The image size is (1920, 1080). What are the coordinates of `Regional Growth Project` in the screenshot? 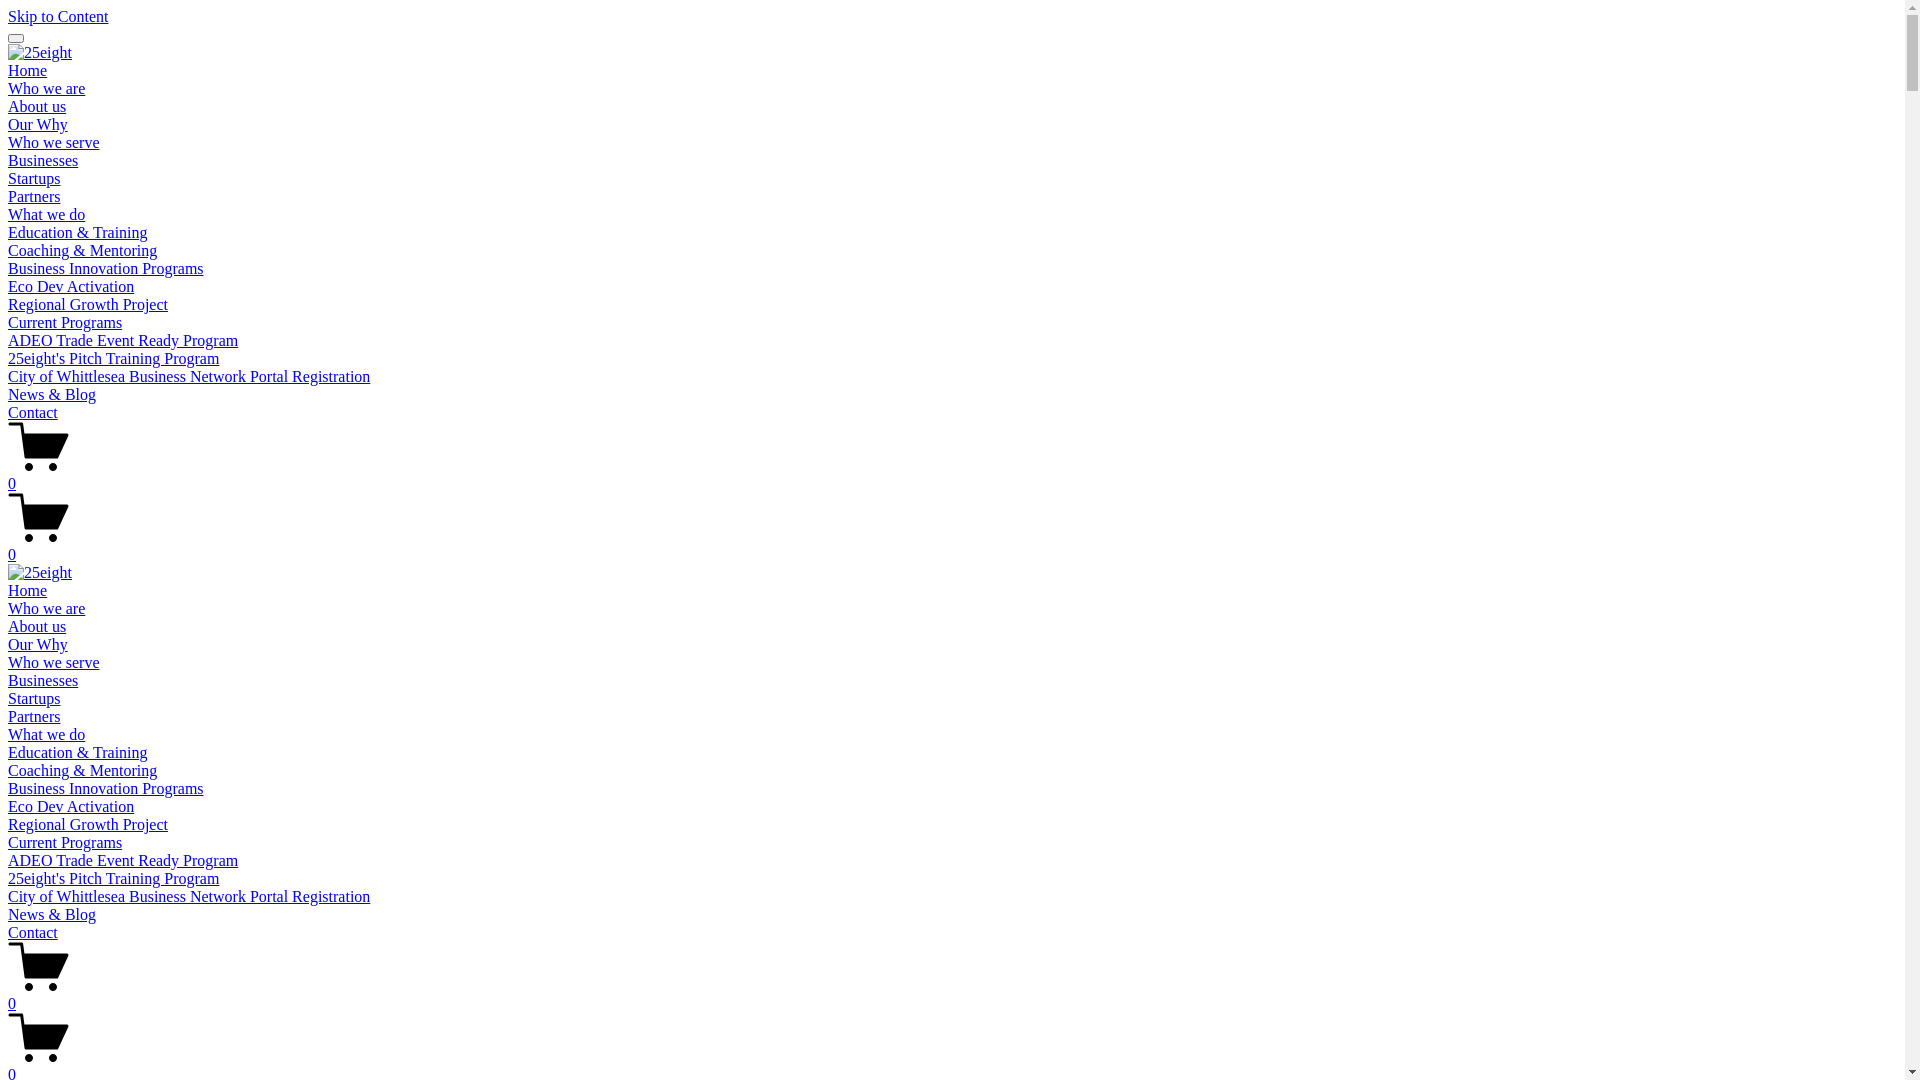 It's located at (88, 304).